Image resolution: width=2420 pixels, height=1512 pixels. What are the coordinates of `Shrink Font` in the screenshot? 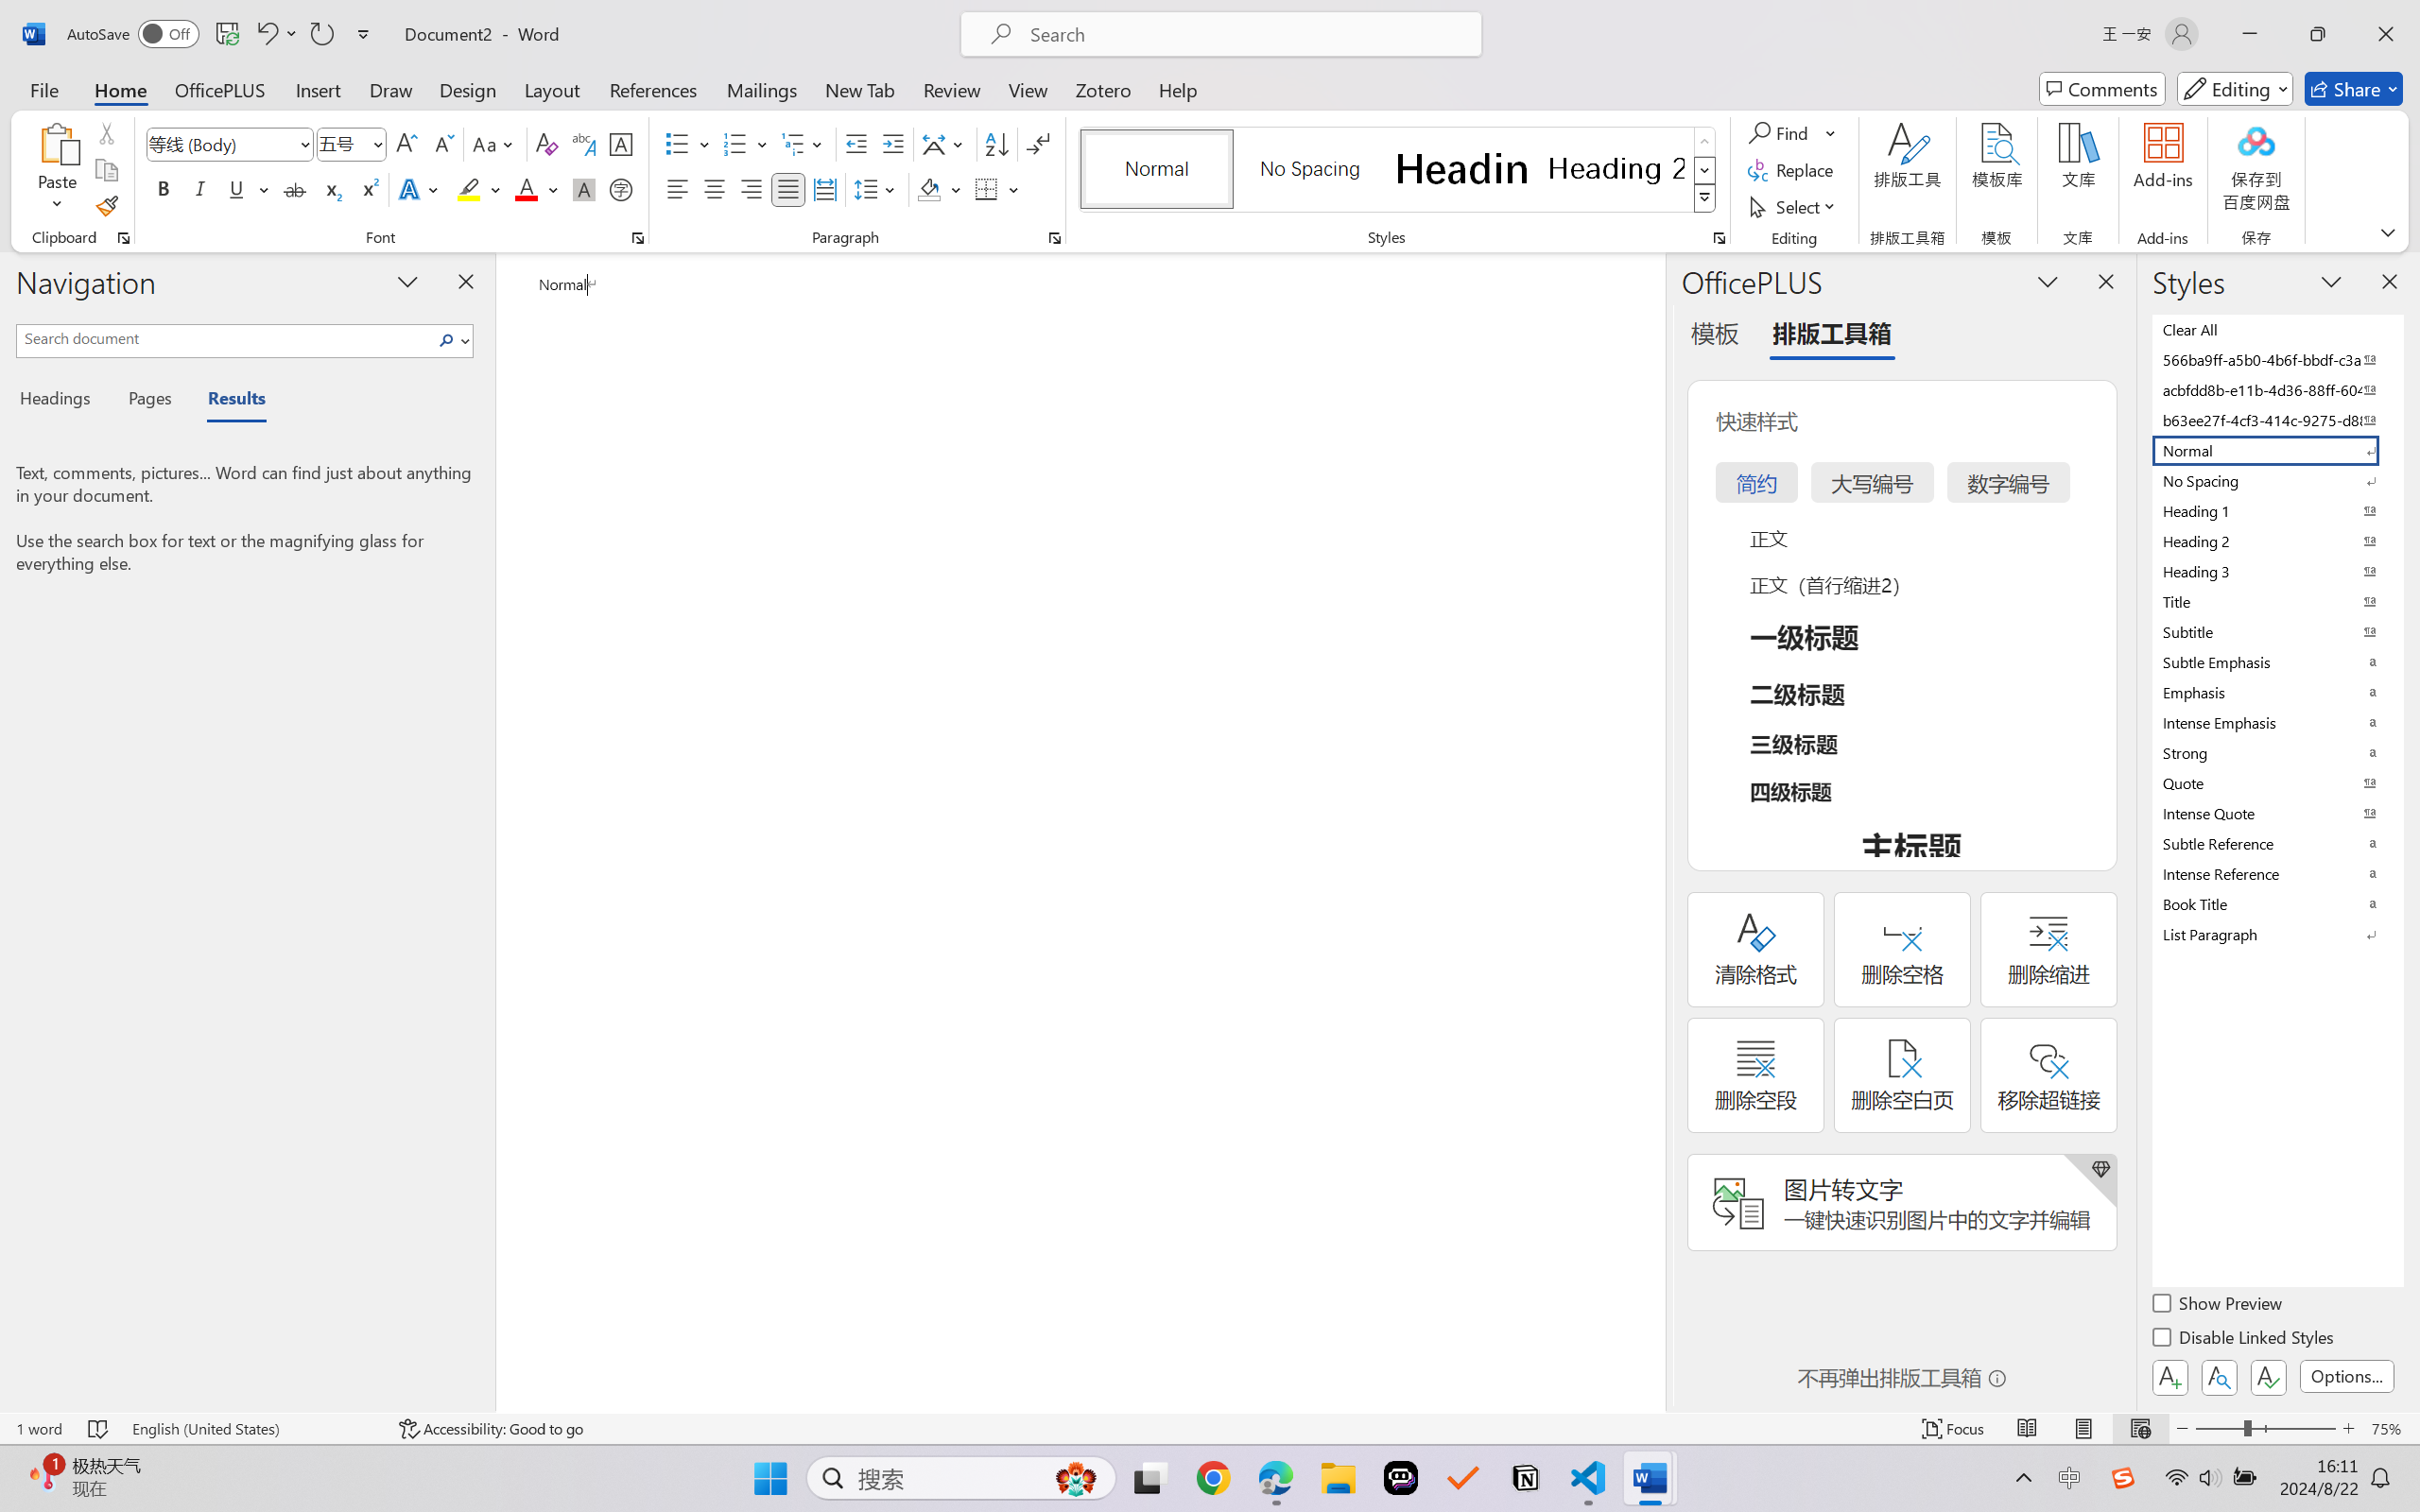 It's located at (442, 144).